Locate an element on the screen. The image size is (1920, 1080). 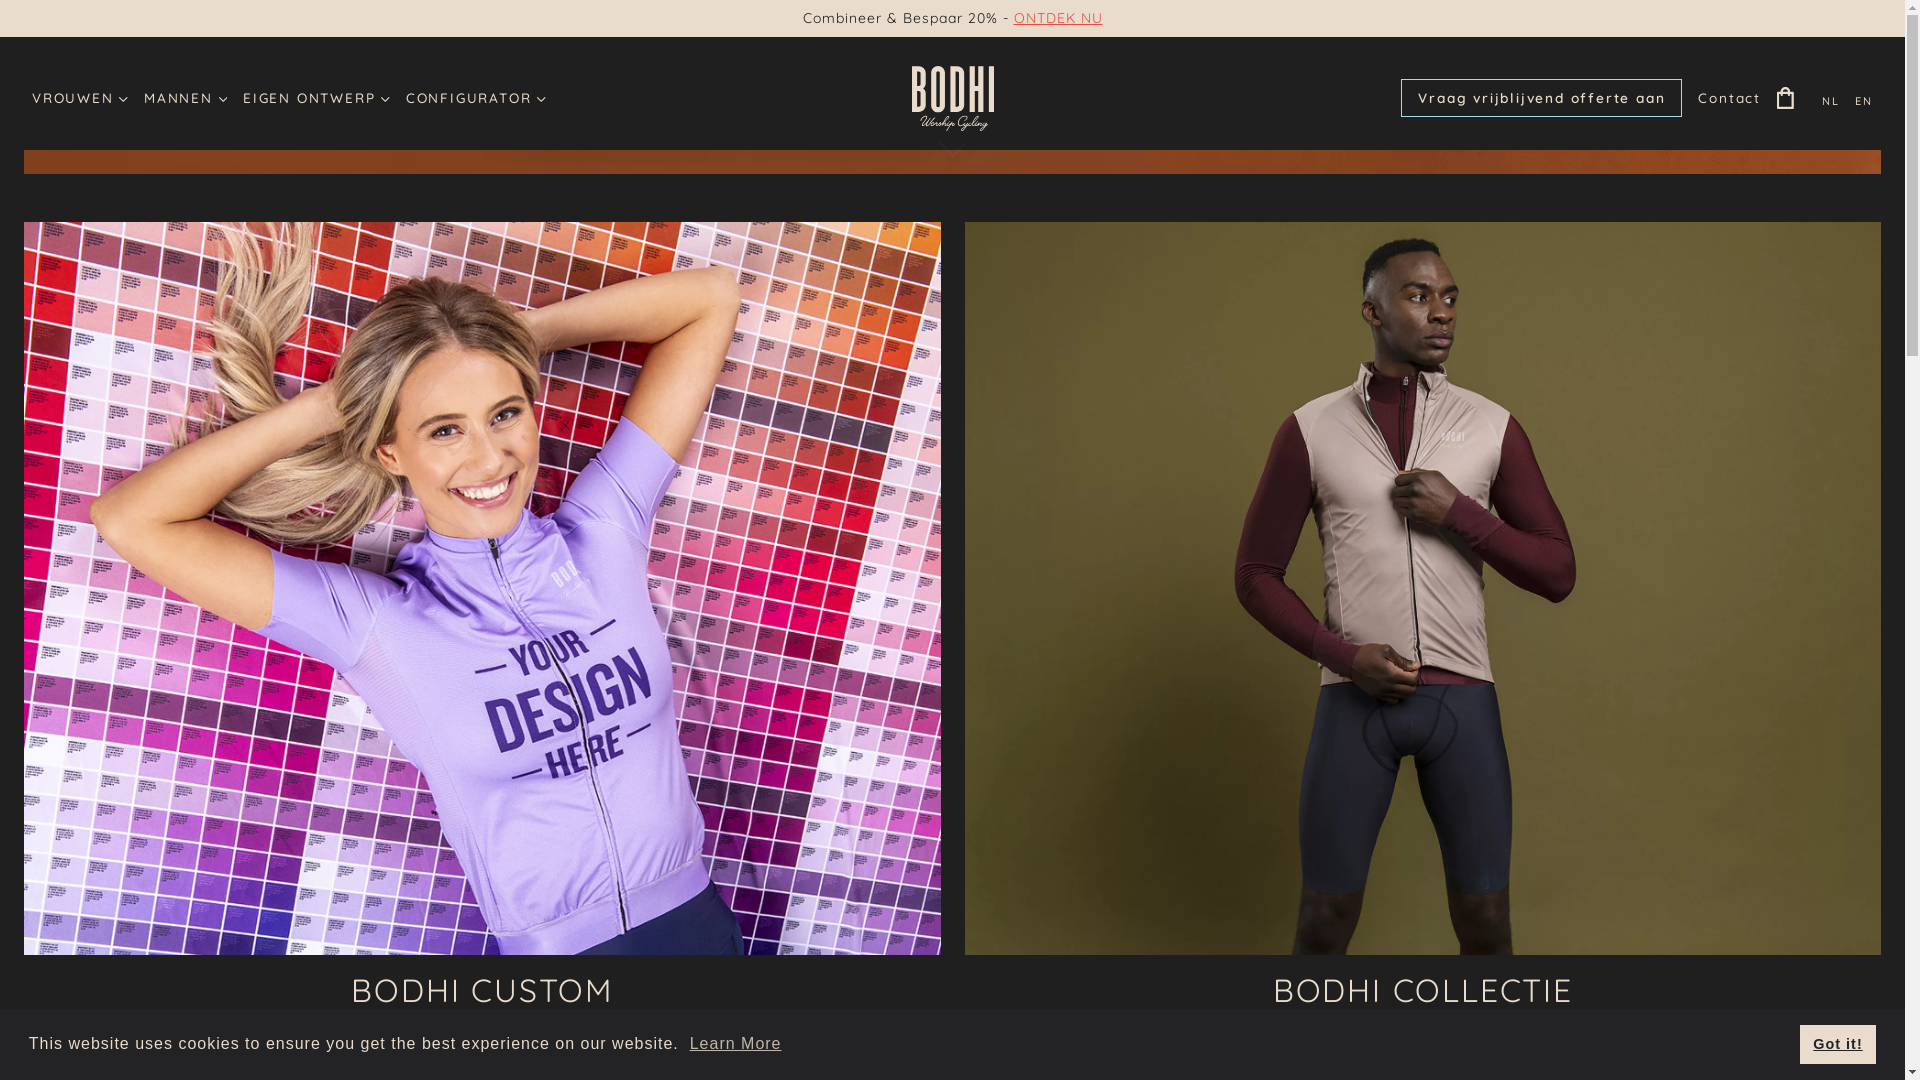
WAAROM CUSTOM is located at coordinates (582, 1051).